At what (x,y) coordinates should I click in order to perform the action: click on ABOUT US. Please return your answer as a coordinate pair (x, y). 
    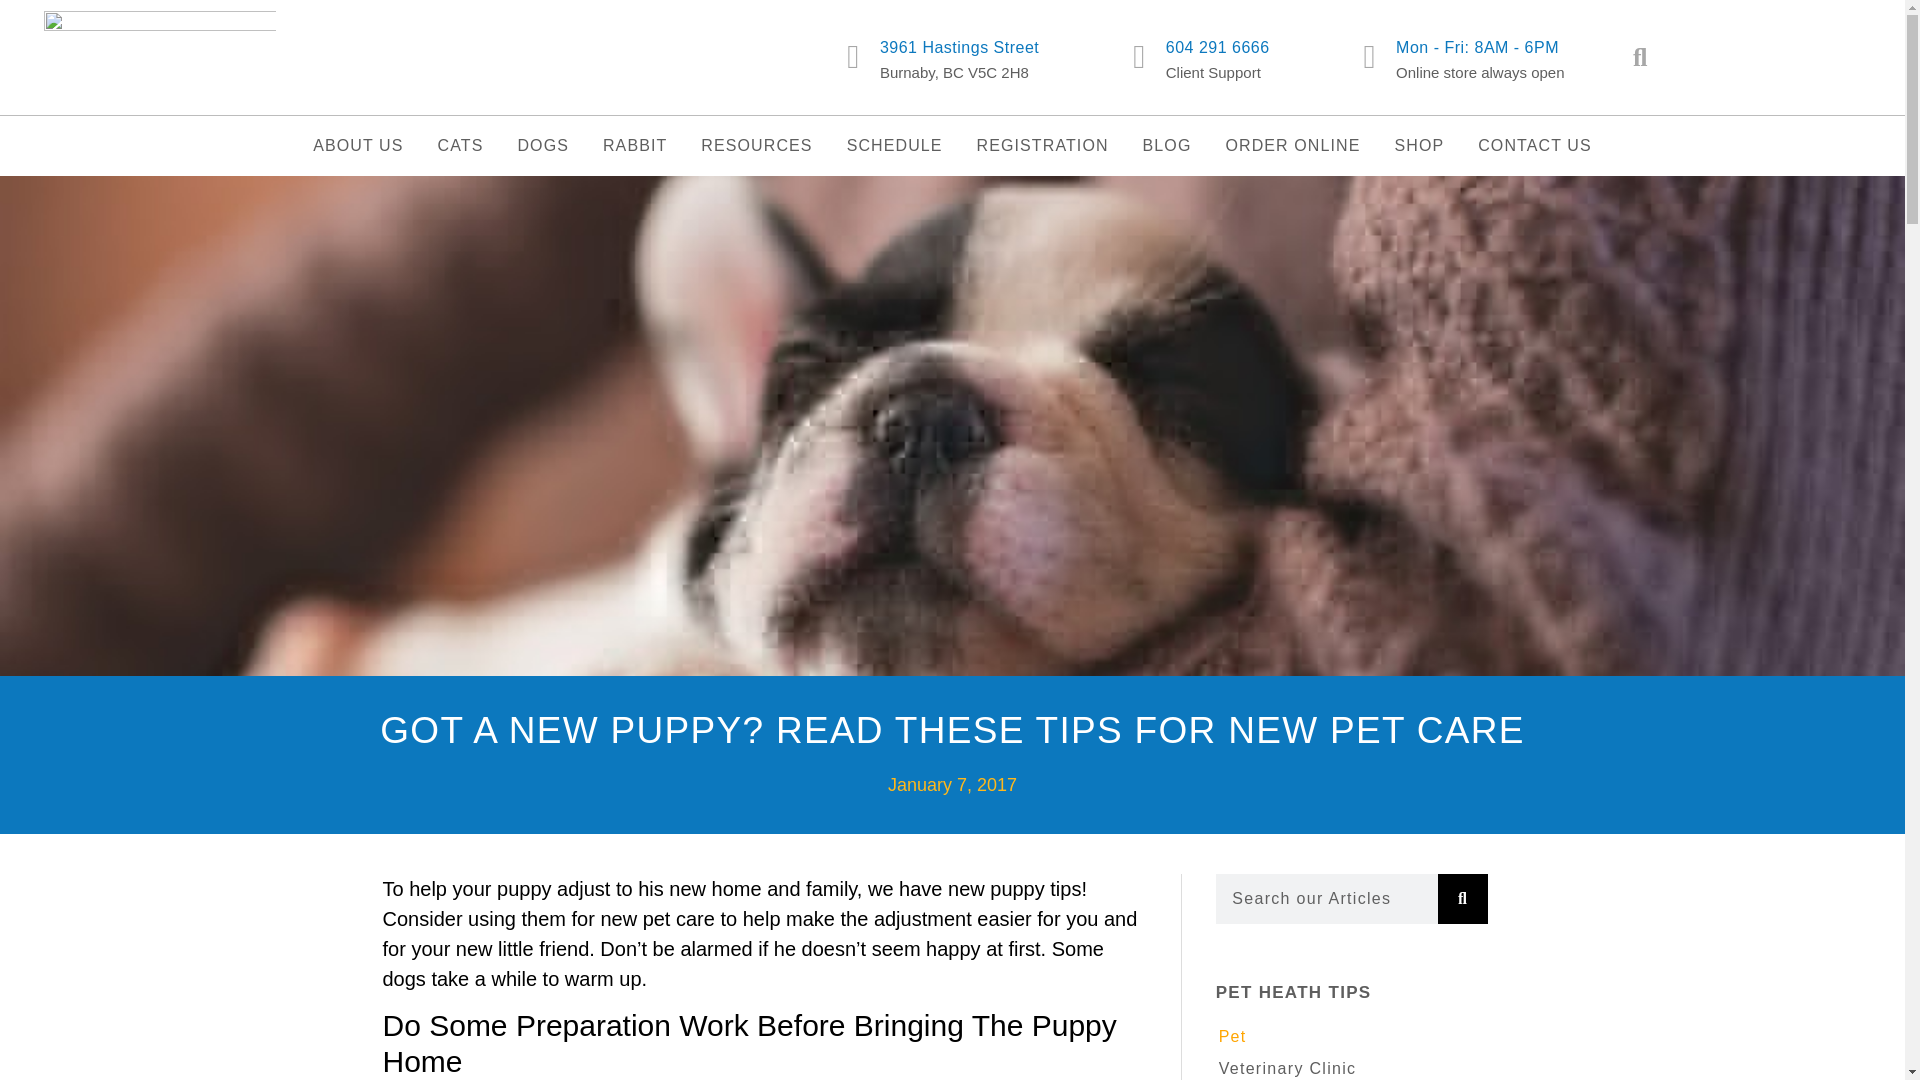
    Looking at the image, I should click on (357, 146).